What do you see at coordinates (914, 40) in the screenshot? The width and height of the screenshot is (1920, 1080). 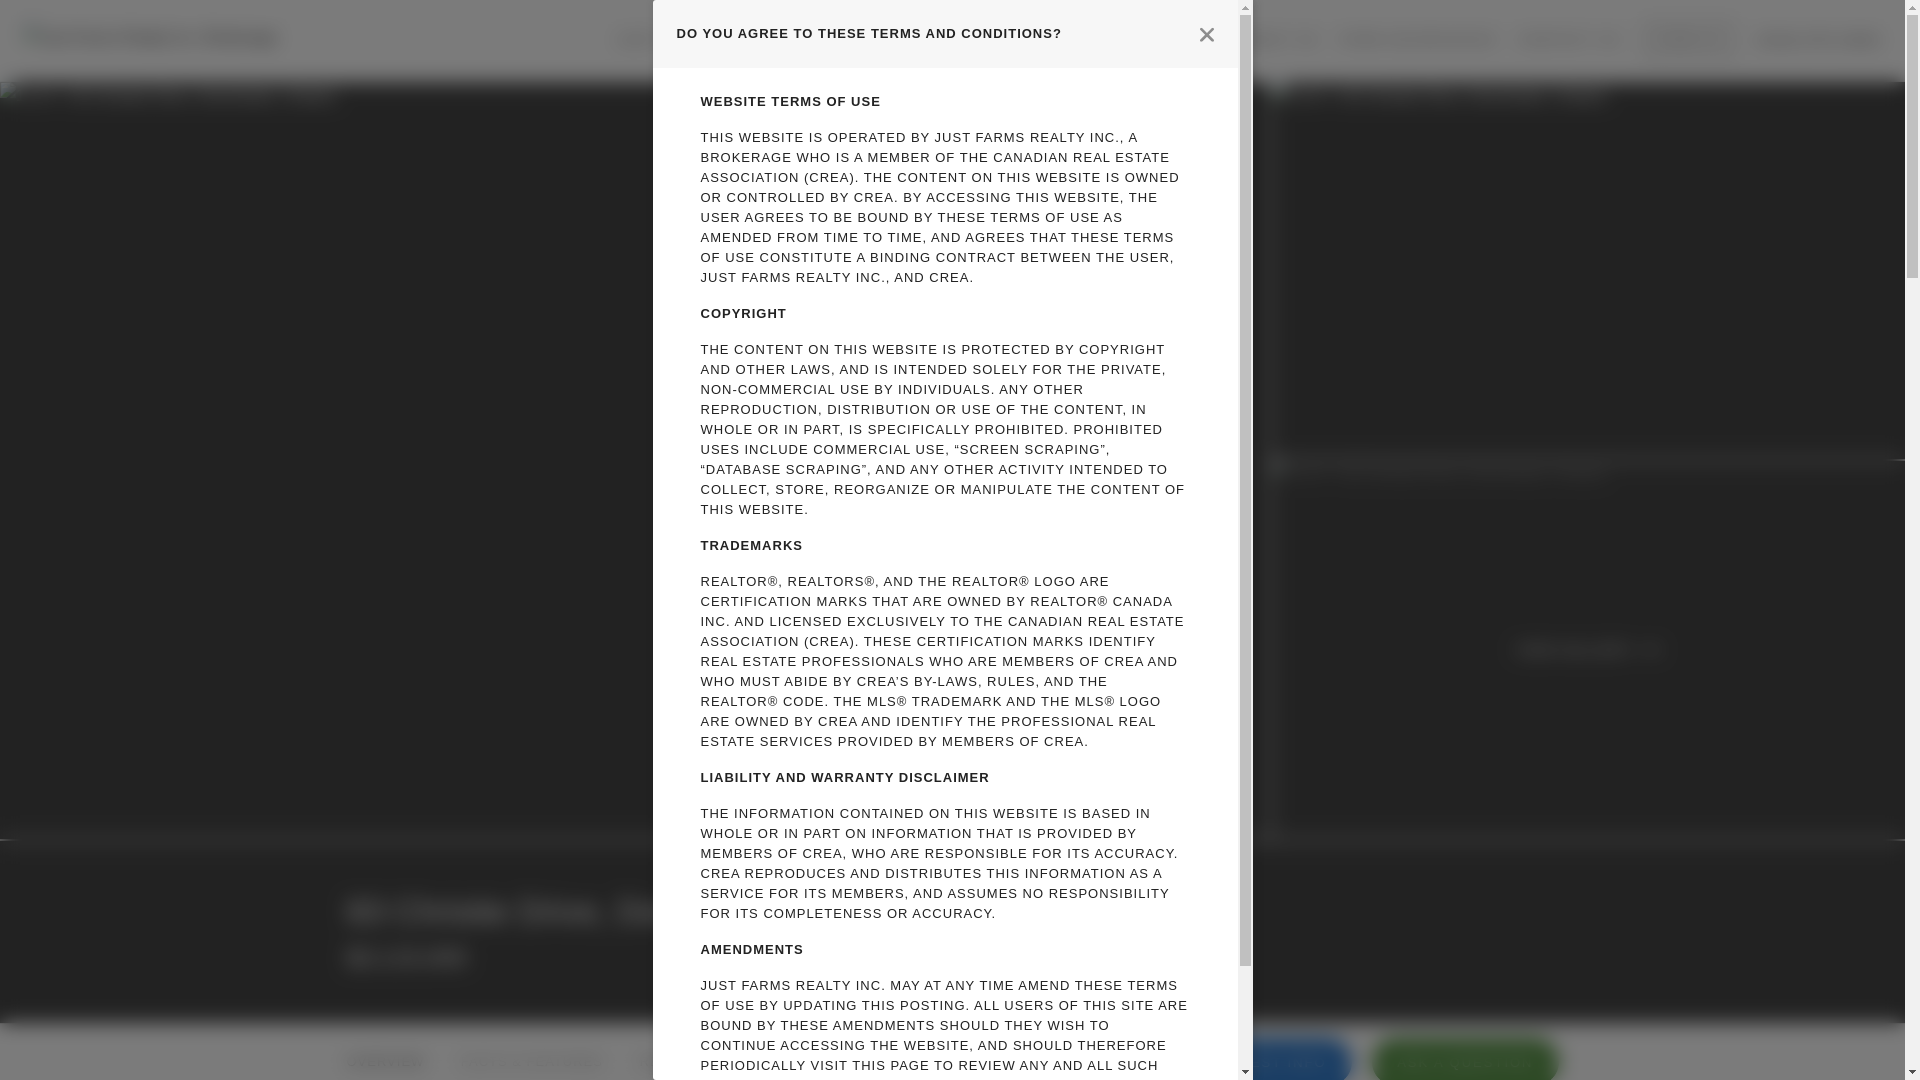 I see `FARM SEARCH DROPDOWN ARROW` at bounding box center [914, 40].